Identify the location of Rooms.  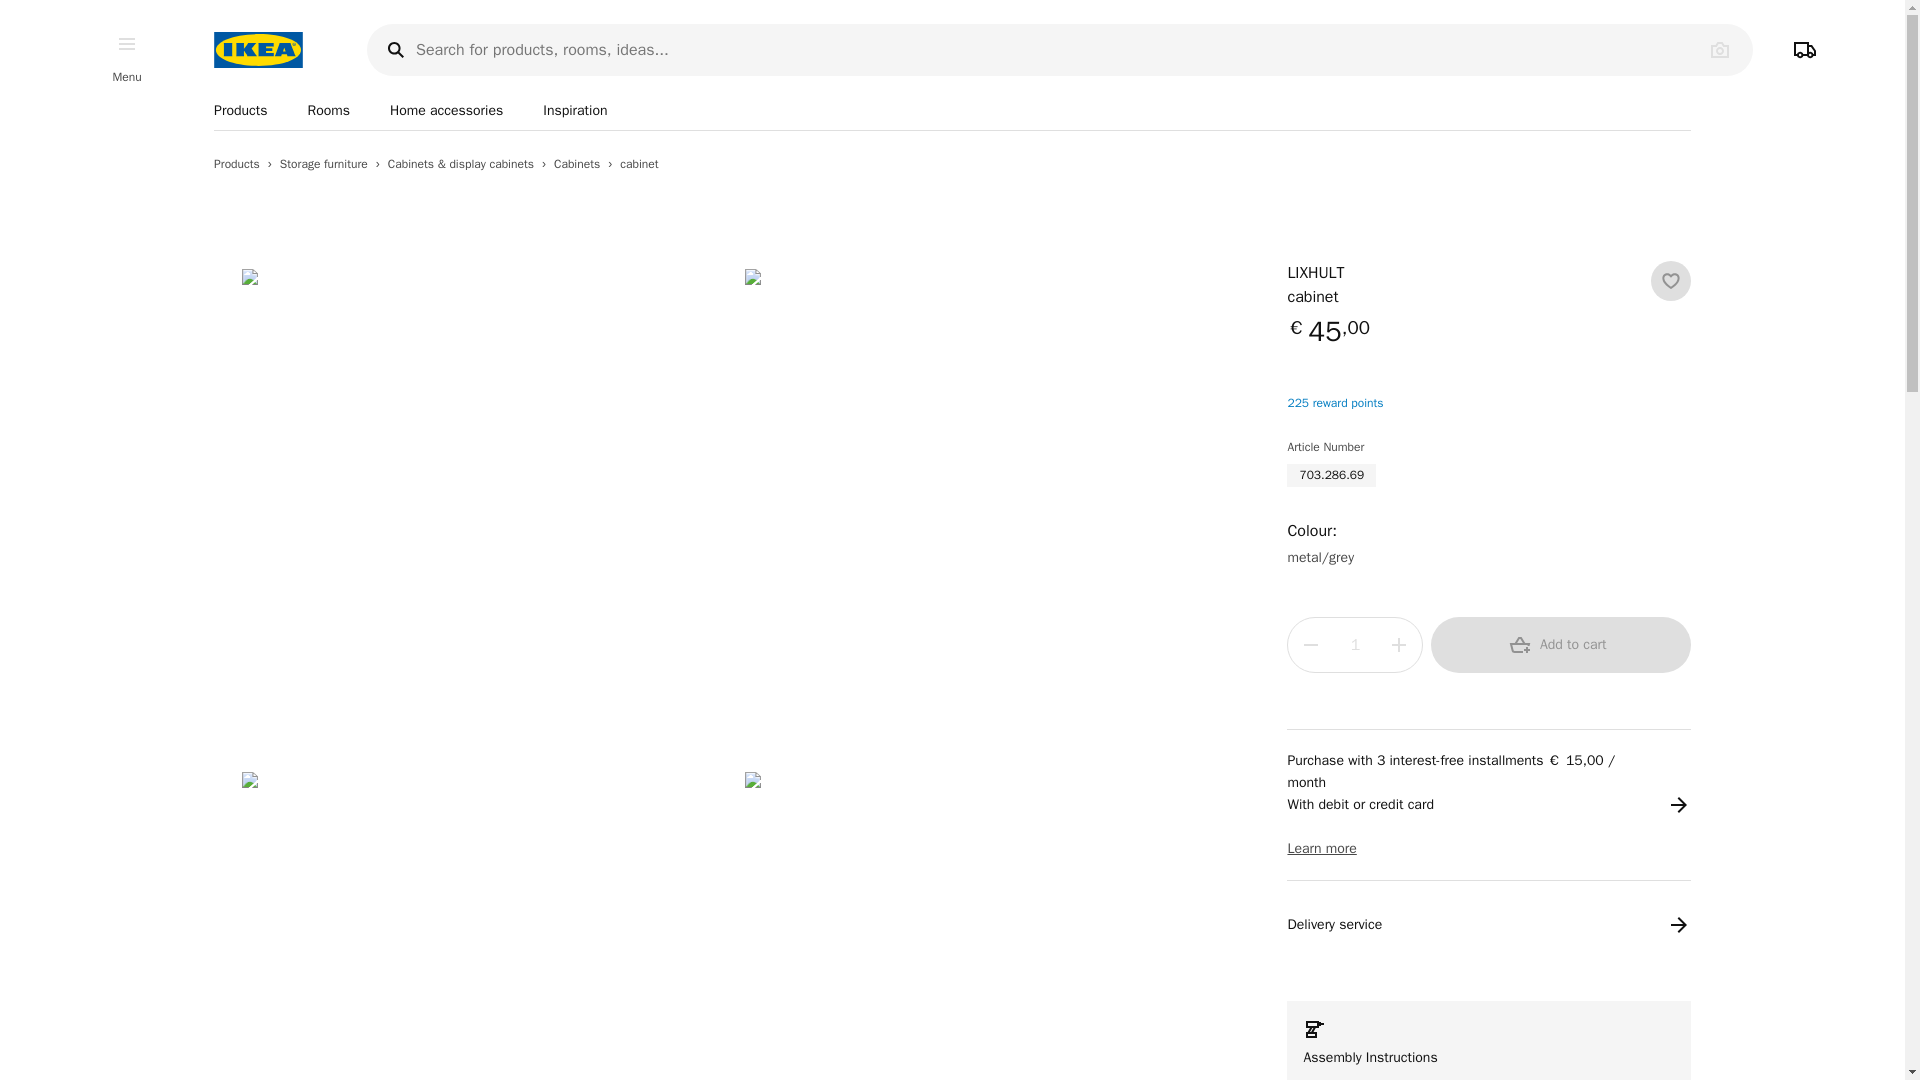
(328, 110).